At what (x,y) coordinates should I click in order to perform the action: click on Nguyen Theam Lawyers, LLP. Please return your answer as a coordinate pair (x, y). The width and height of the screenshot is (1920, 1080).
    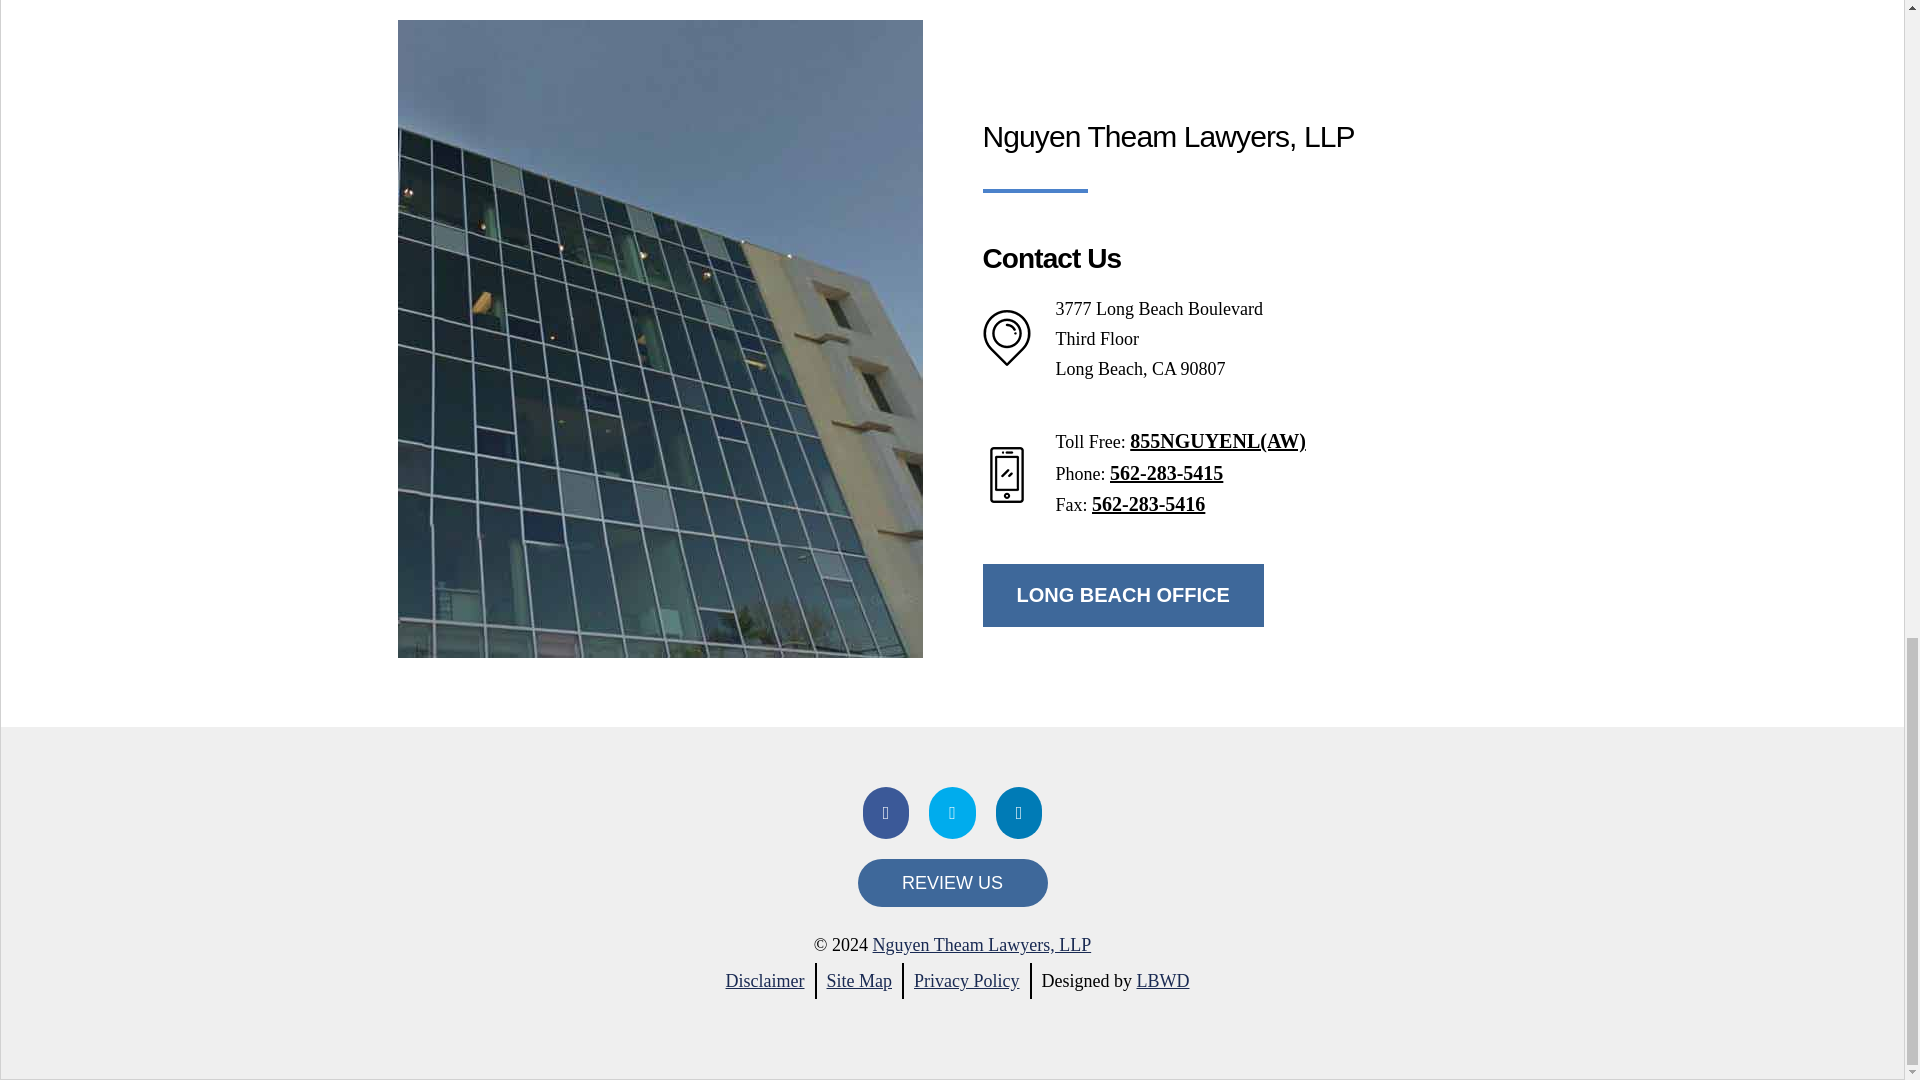
    Looking at the image, I should click on (982, 944).